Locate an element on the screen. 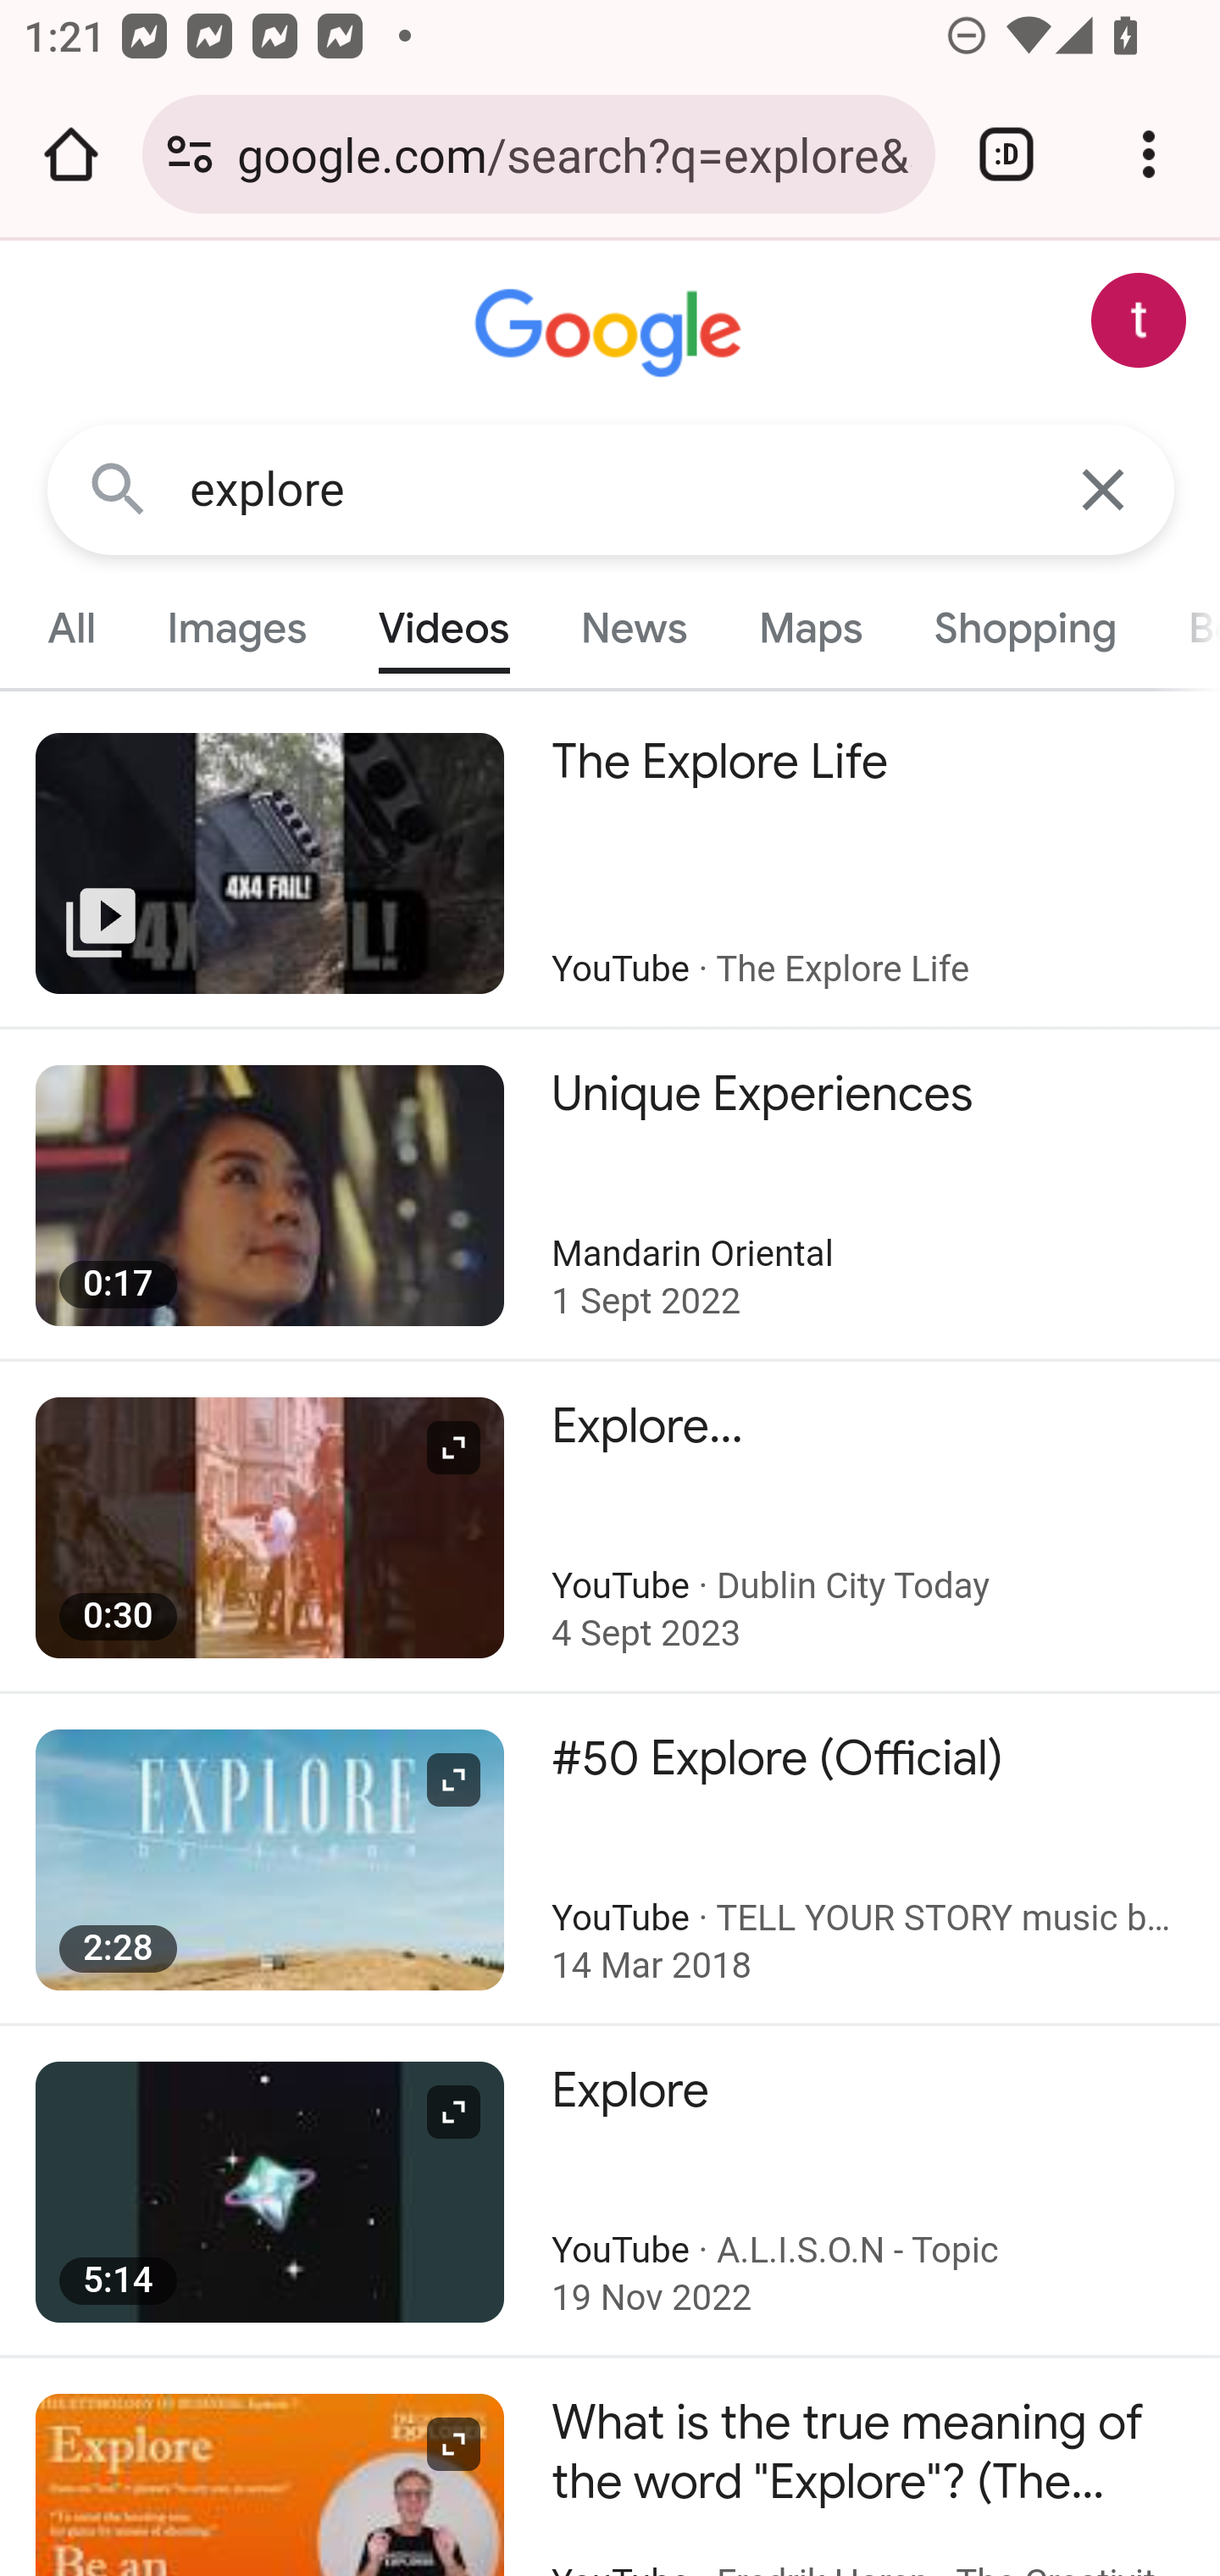 This screenshot has height=2576, width=1220. Clear Search is located at coordinates (1105, 488).